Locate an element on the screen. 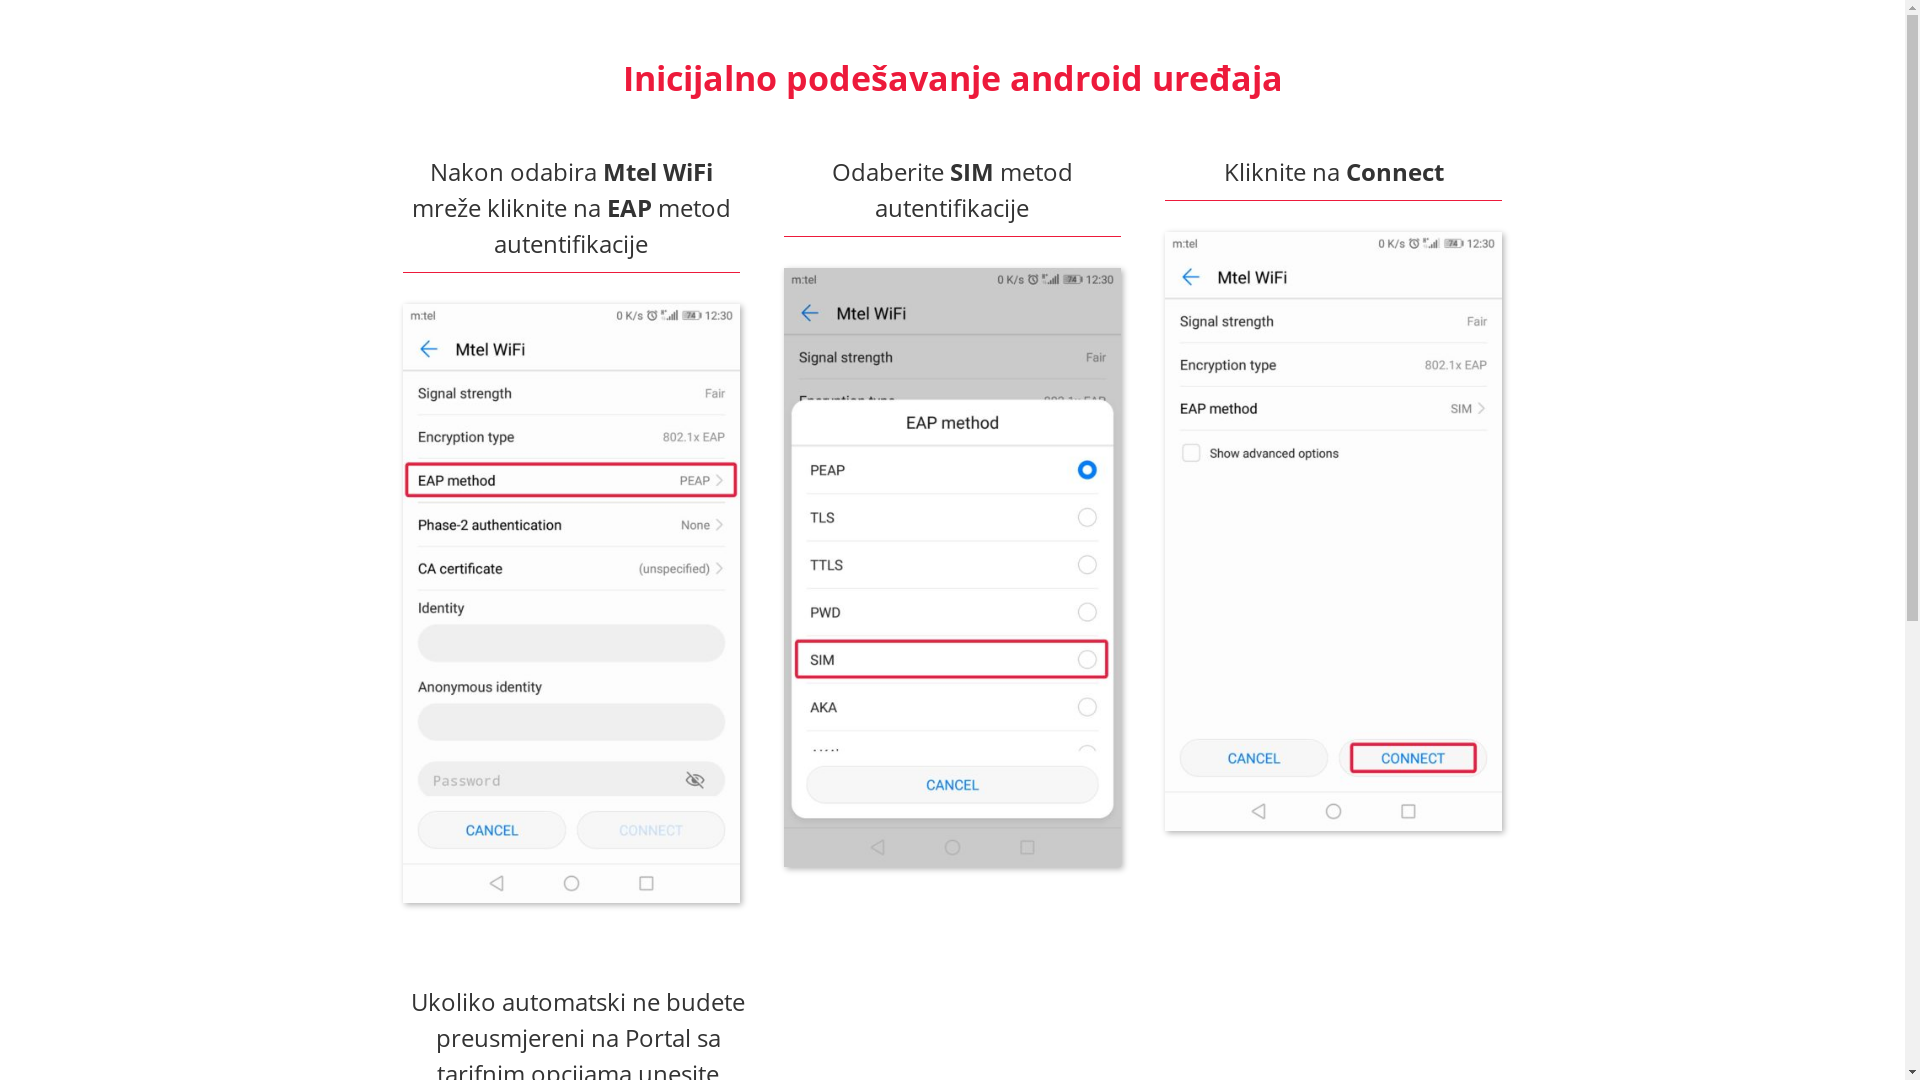  2 is located at coordinates (952, 568).